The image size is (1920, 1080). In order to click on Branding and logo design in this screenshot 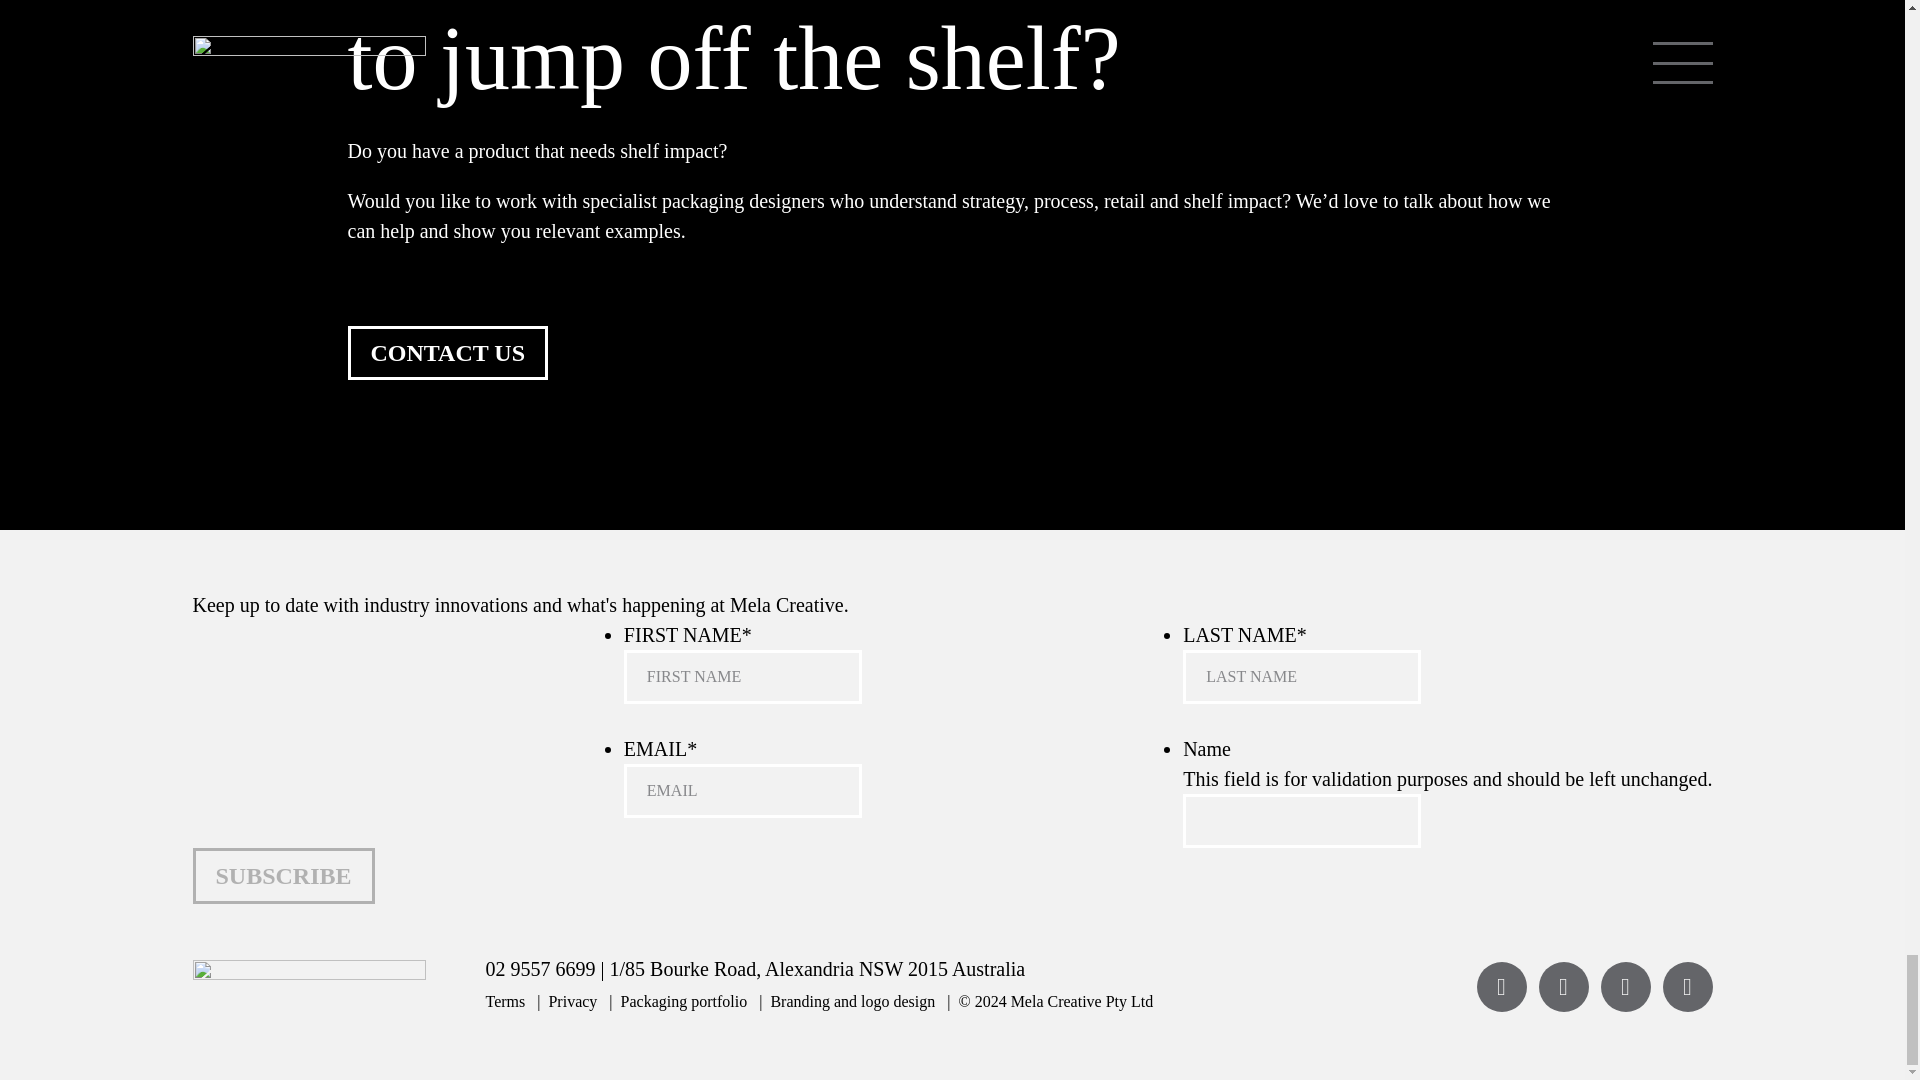, I will do `click(842, 1000)`.